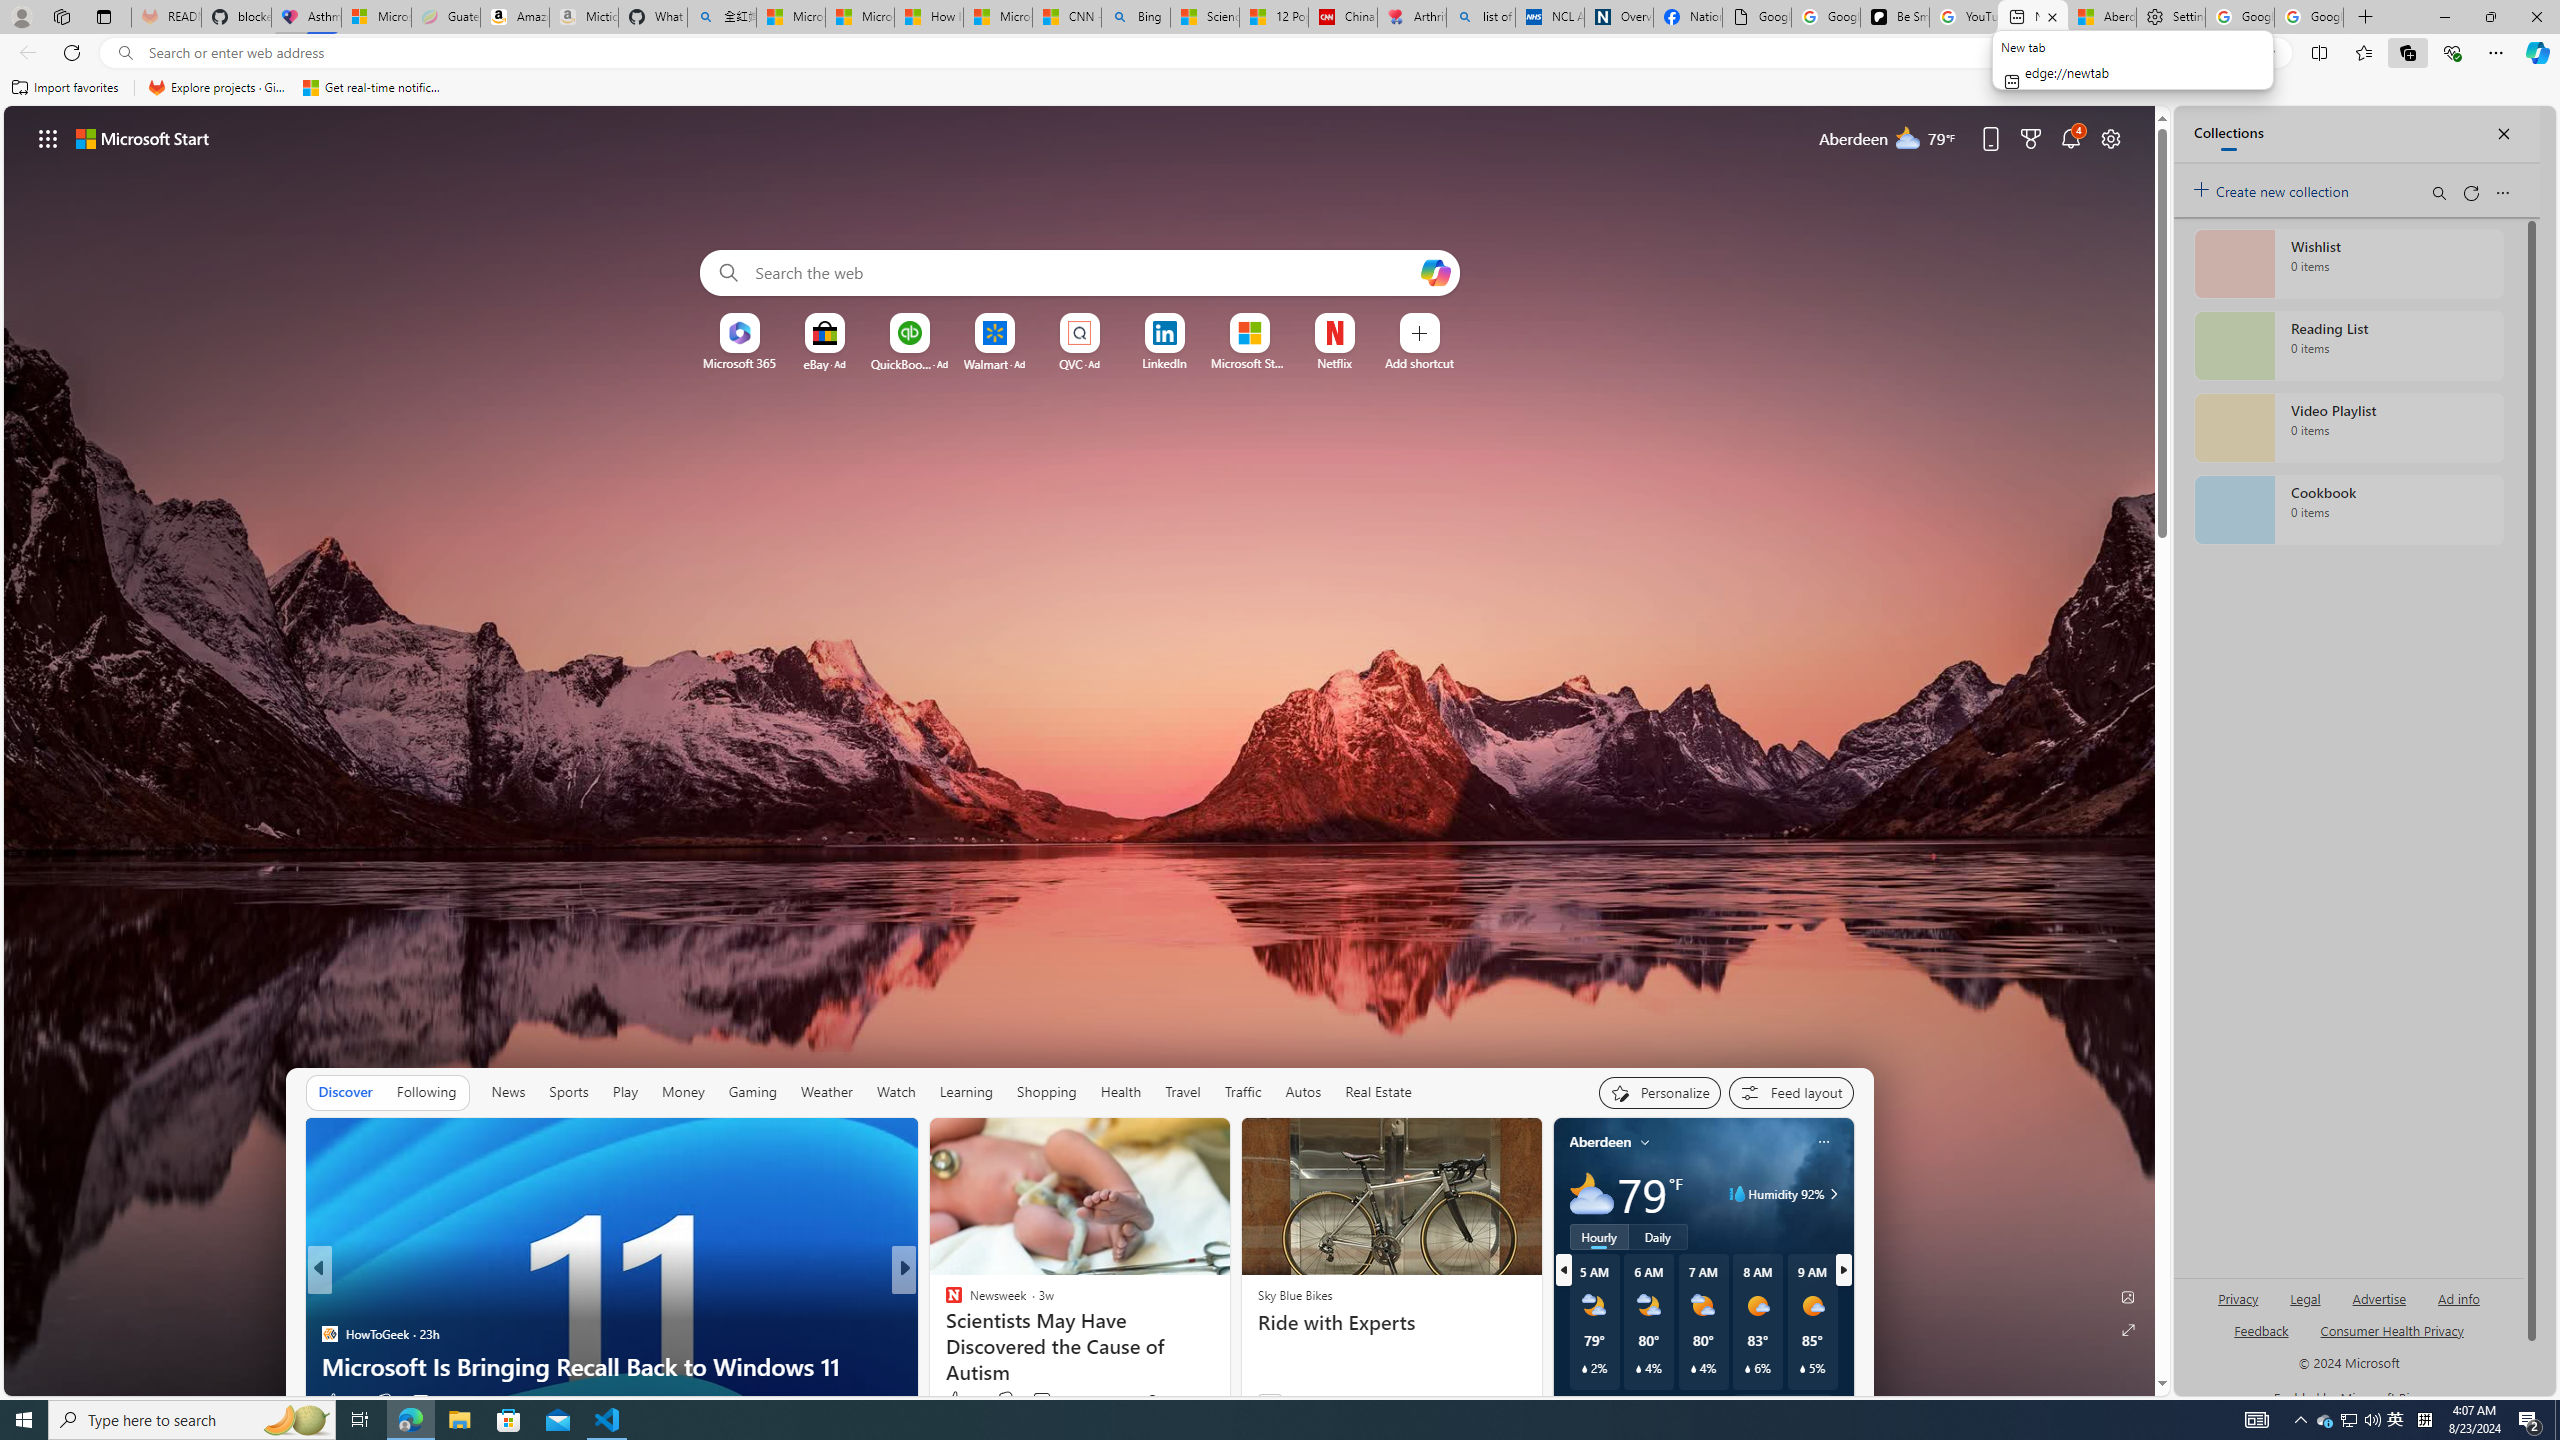 This screenshot has height=1440, width=2560. I want to click on Autos, so click(1302, 1092).